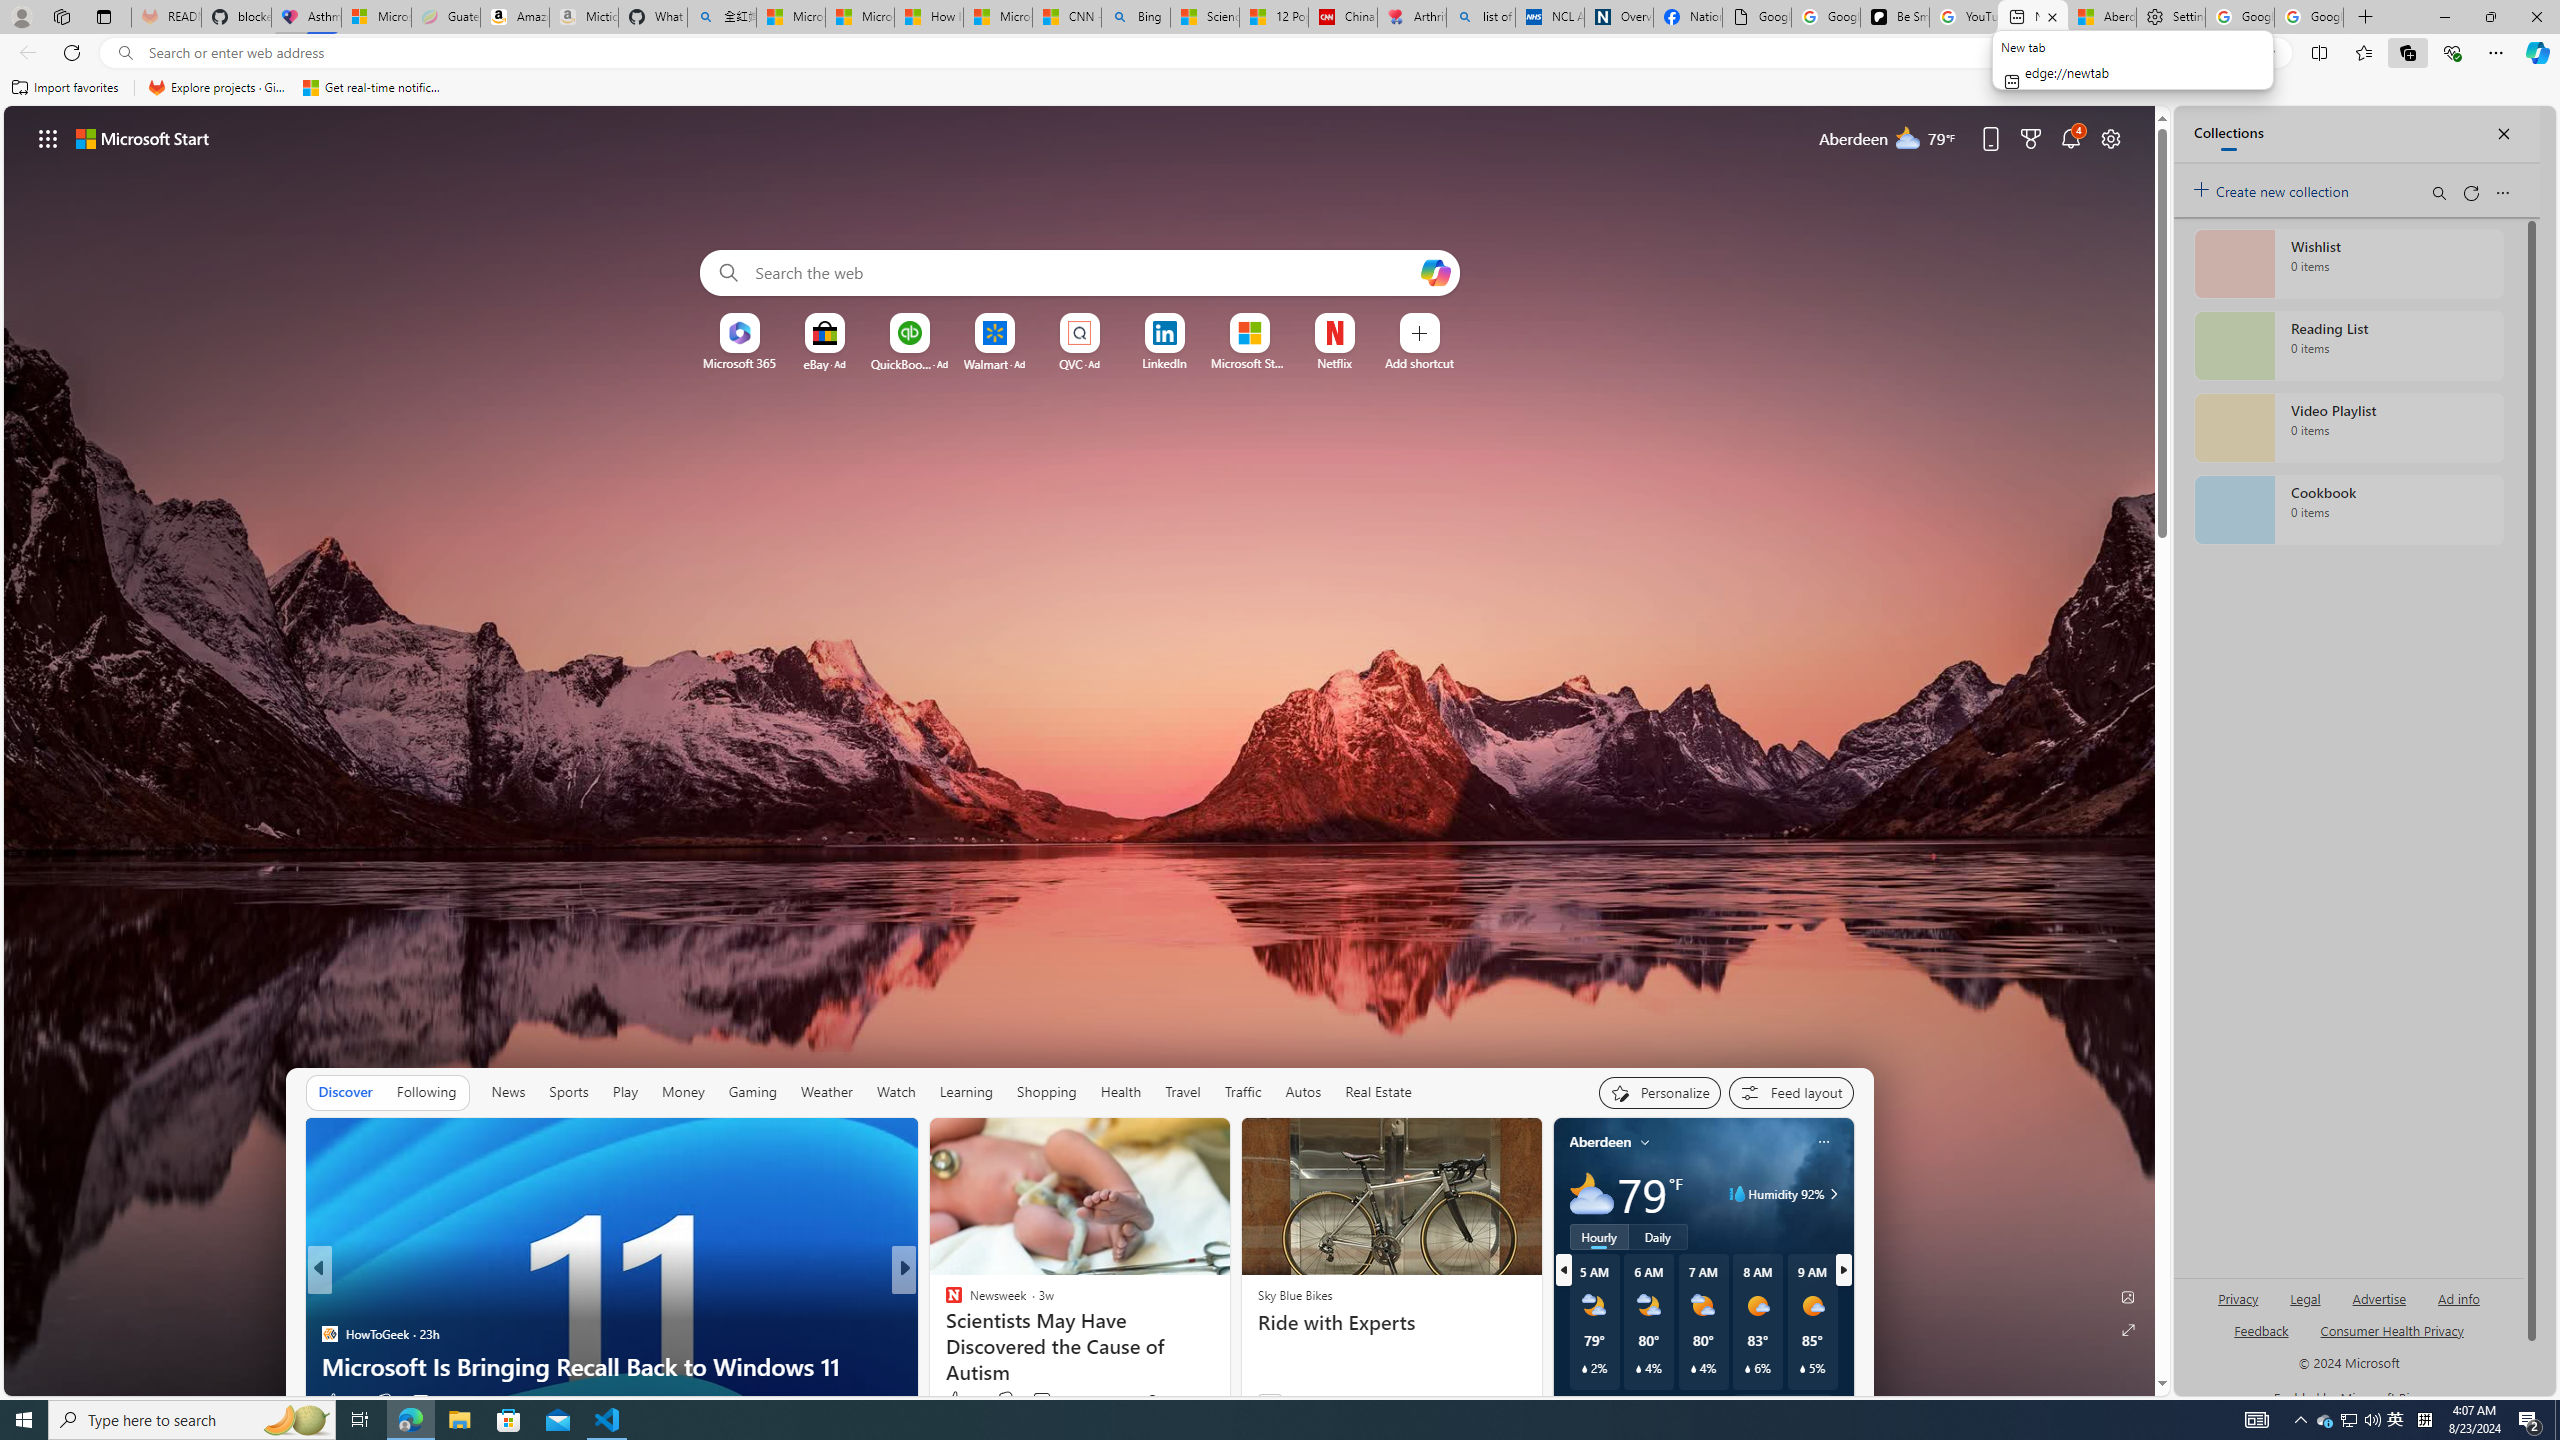 This screenshot has height=1440, width=2560. I want to click on Autos, so click(1302, 1092).